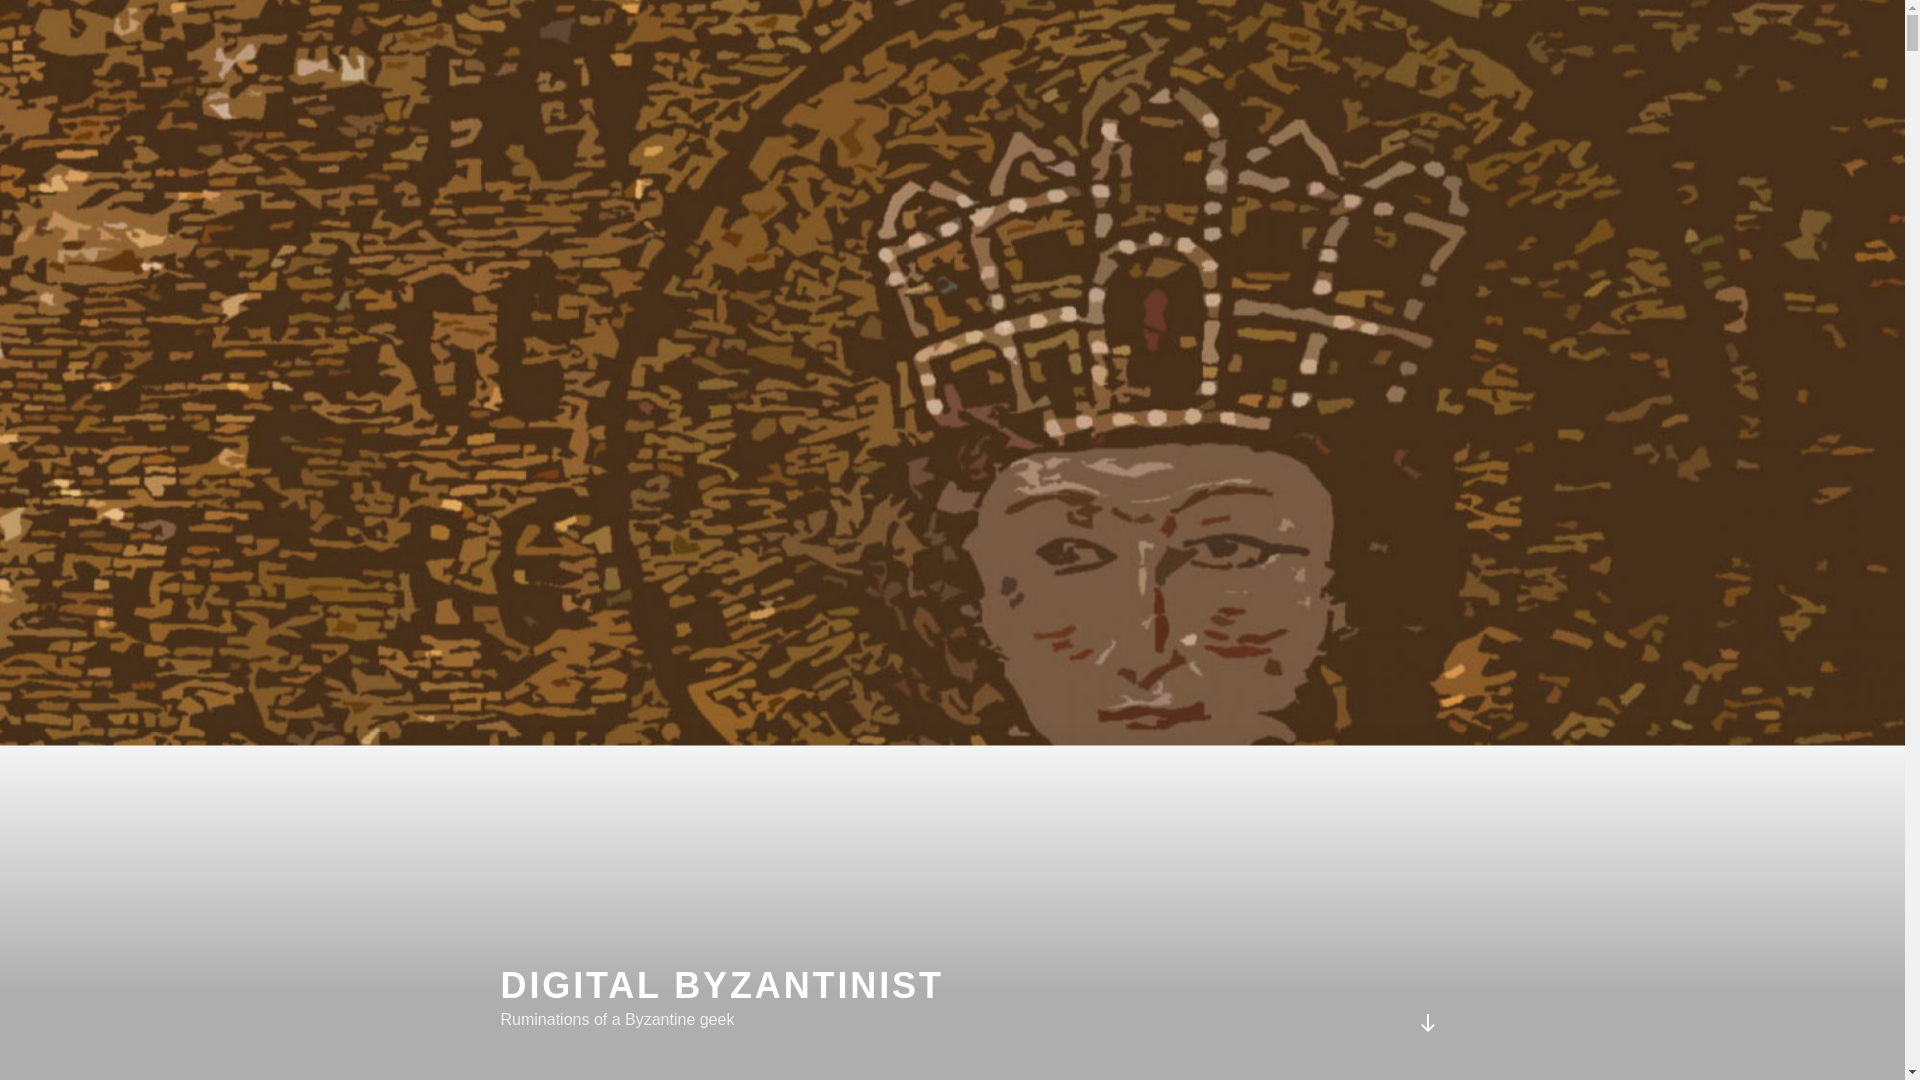  Describe the element at coordinates (720, 985) in the screenshot. I see `DIGITAL BYZANTINIST` at that location.